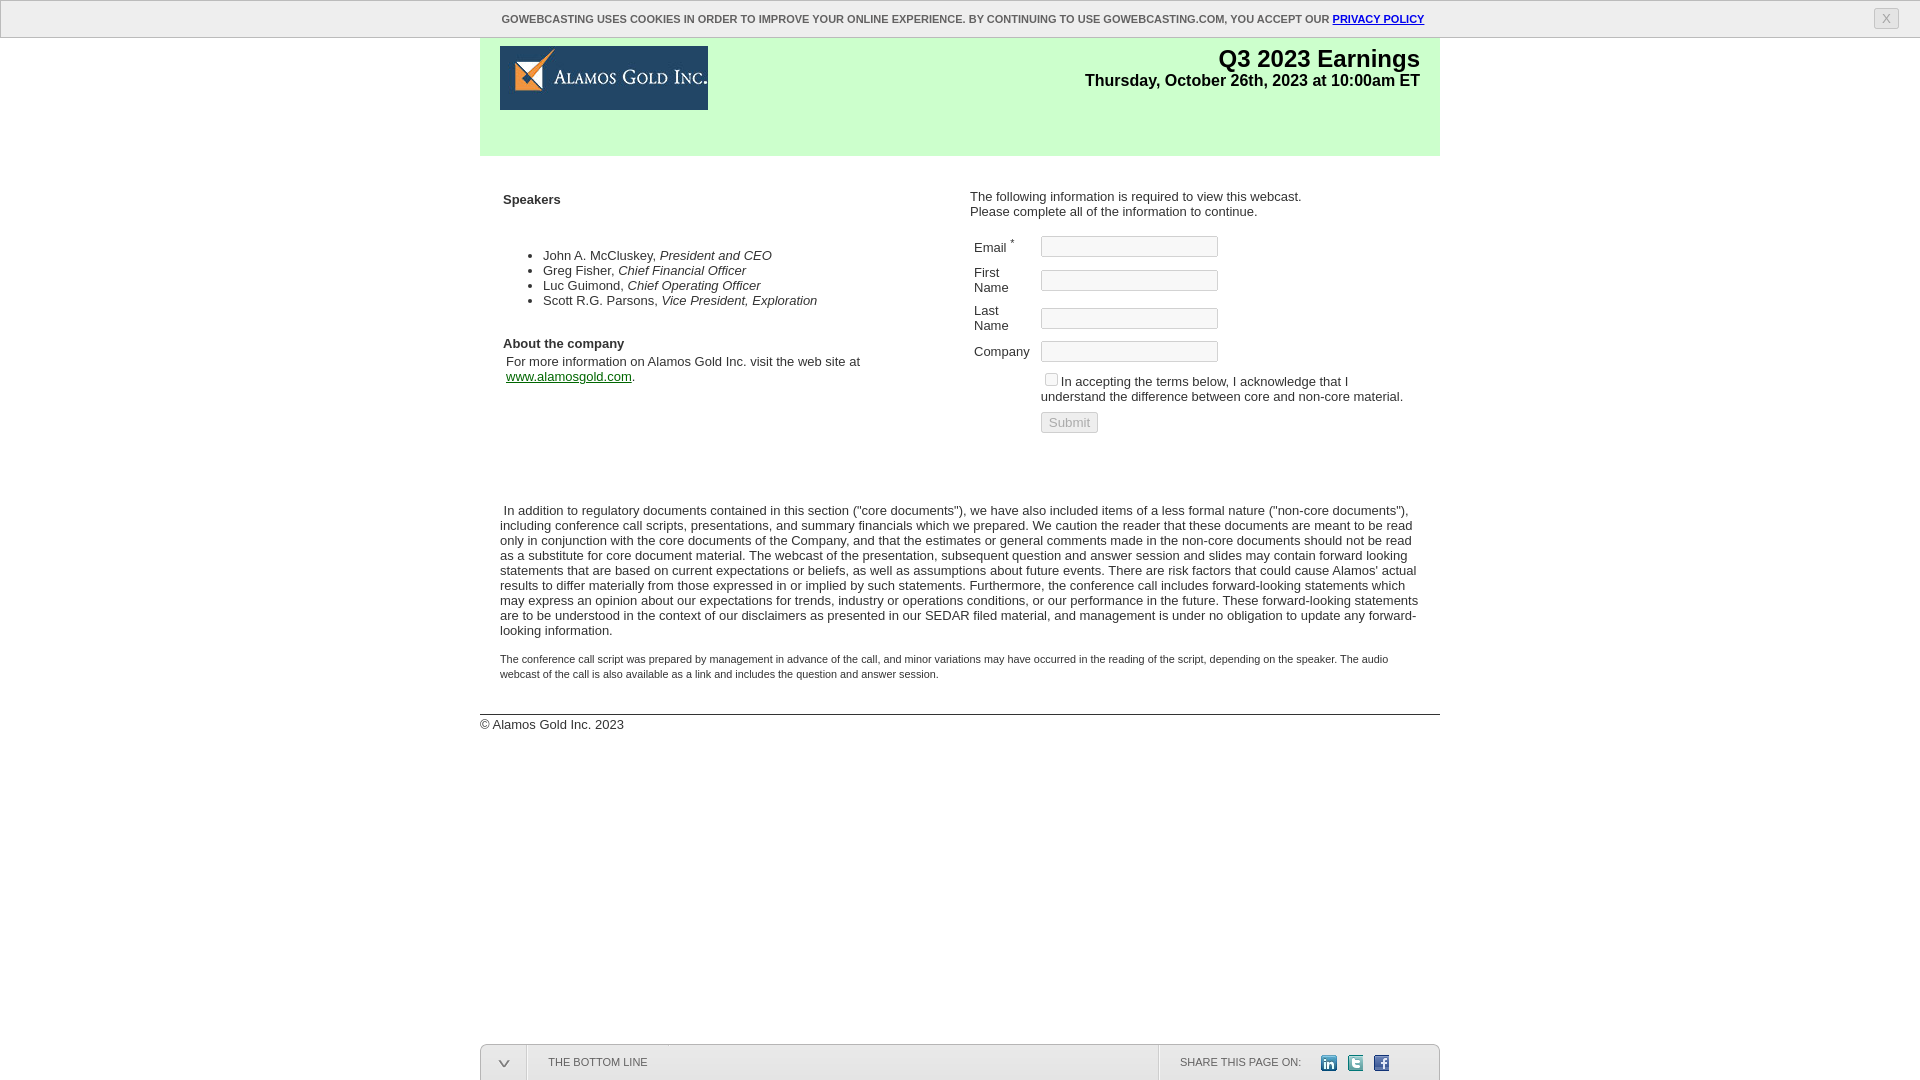 The height and width of the screenshot is (1080, 1920). What do you see at coordinates (1050, 378) in the screenshot?
I see `yes` at bounding box center [1050, 378].